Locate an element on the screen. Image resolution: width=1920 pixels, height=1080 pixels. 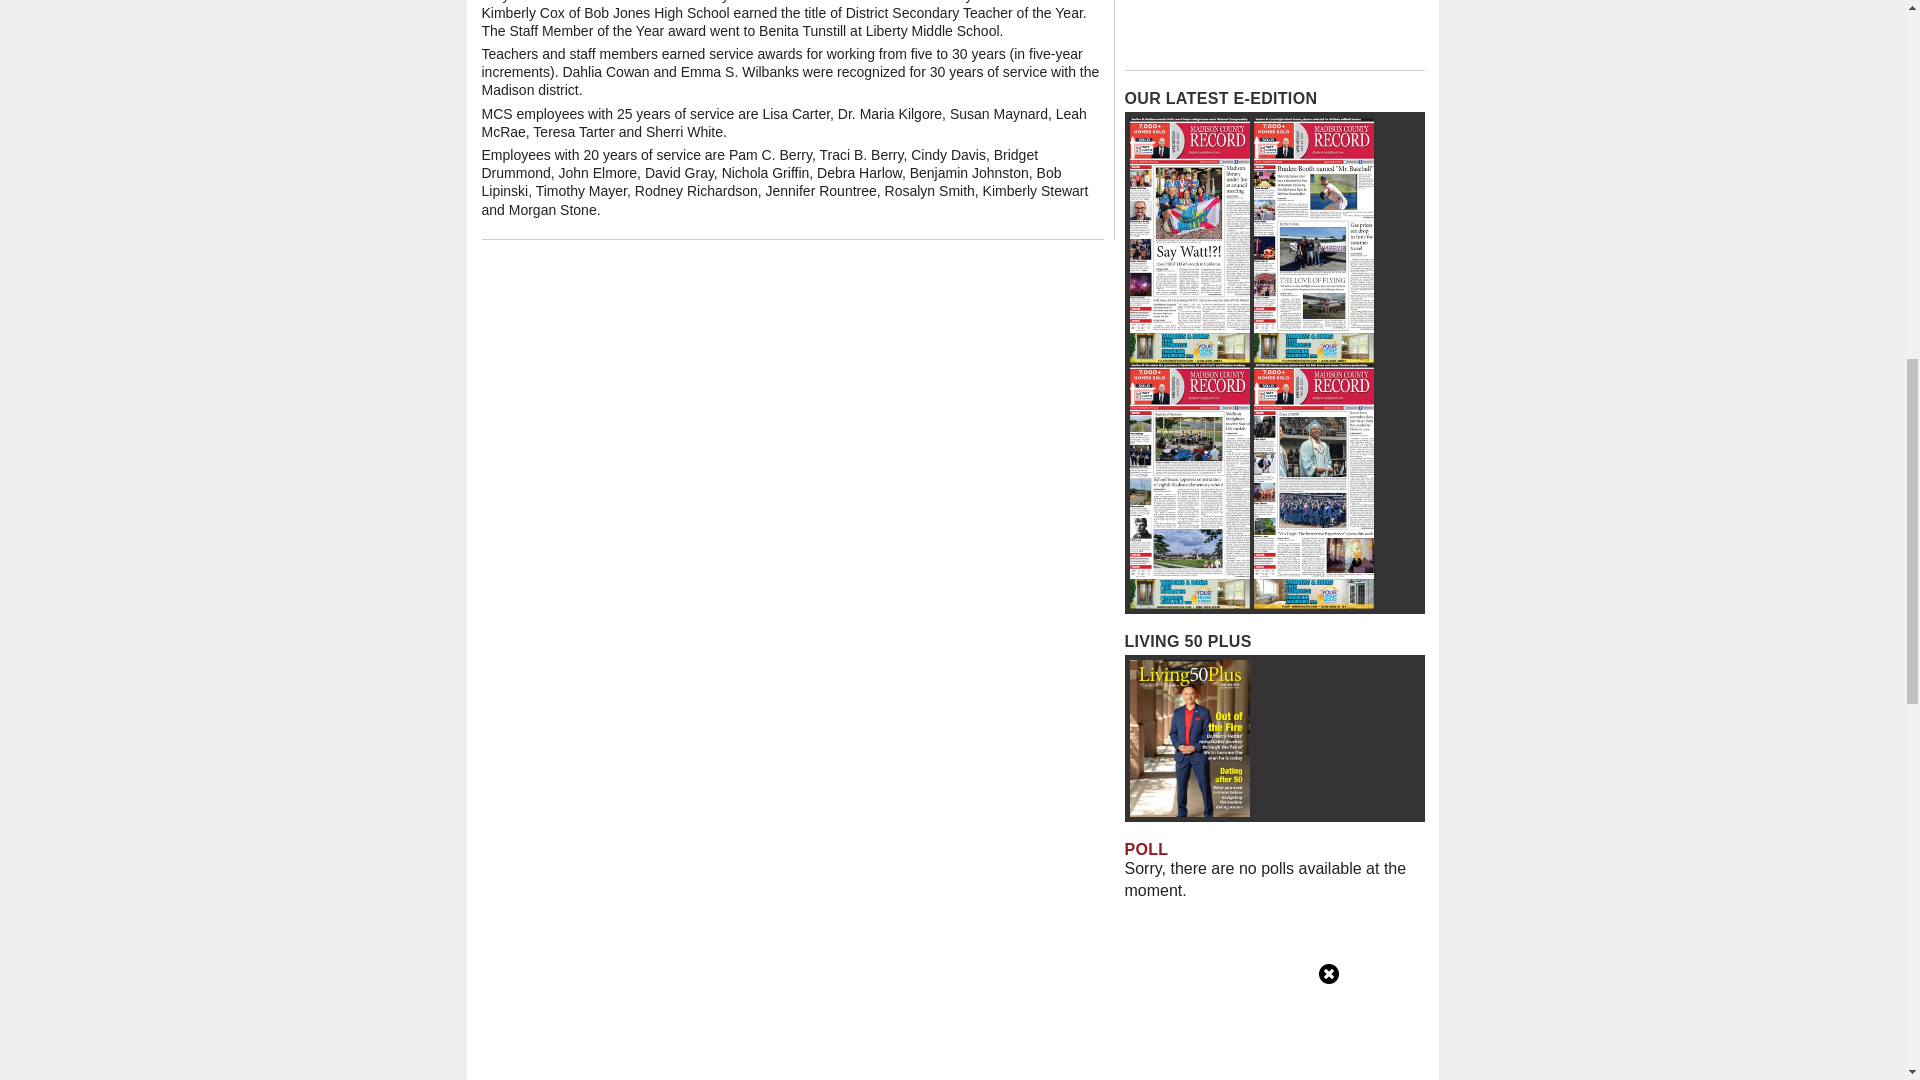
OUR LATEST E-EDITION is located at coordinates (1220, 98).